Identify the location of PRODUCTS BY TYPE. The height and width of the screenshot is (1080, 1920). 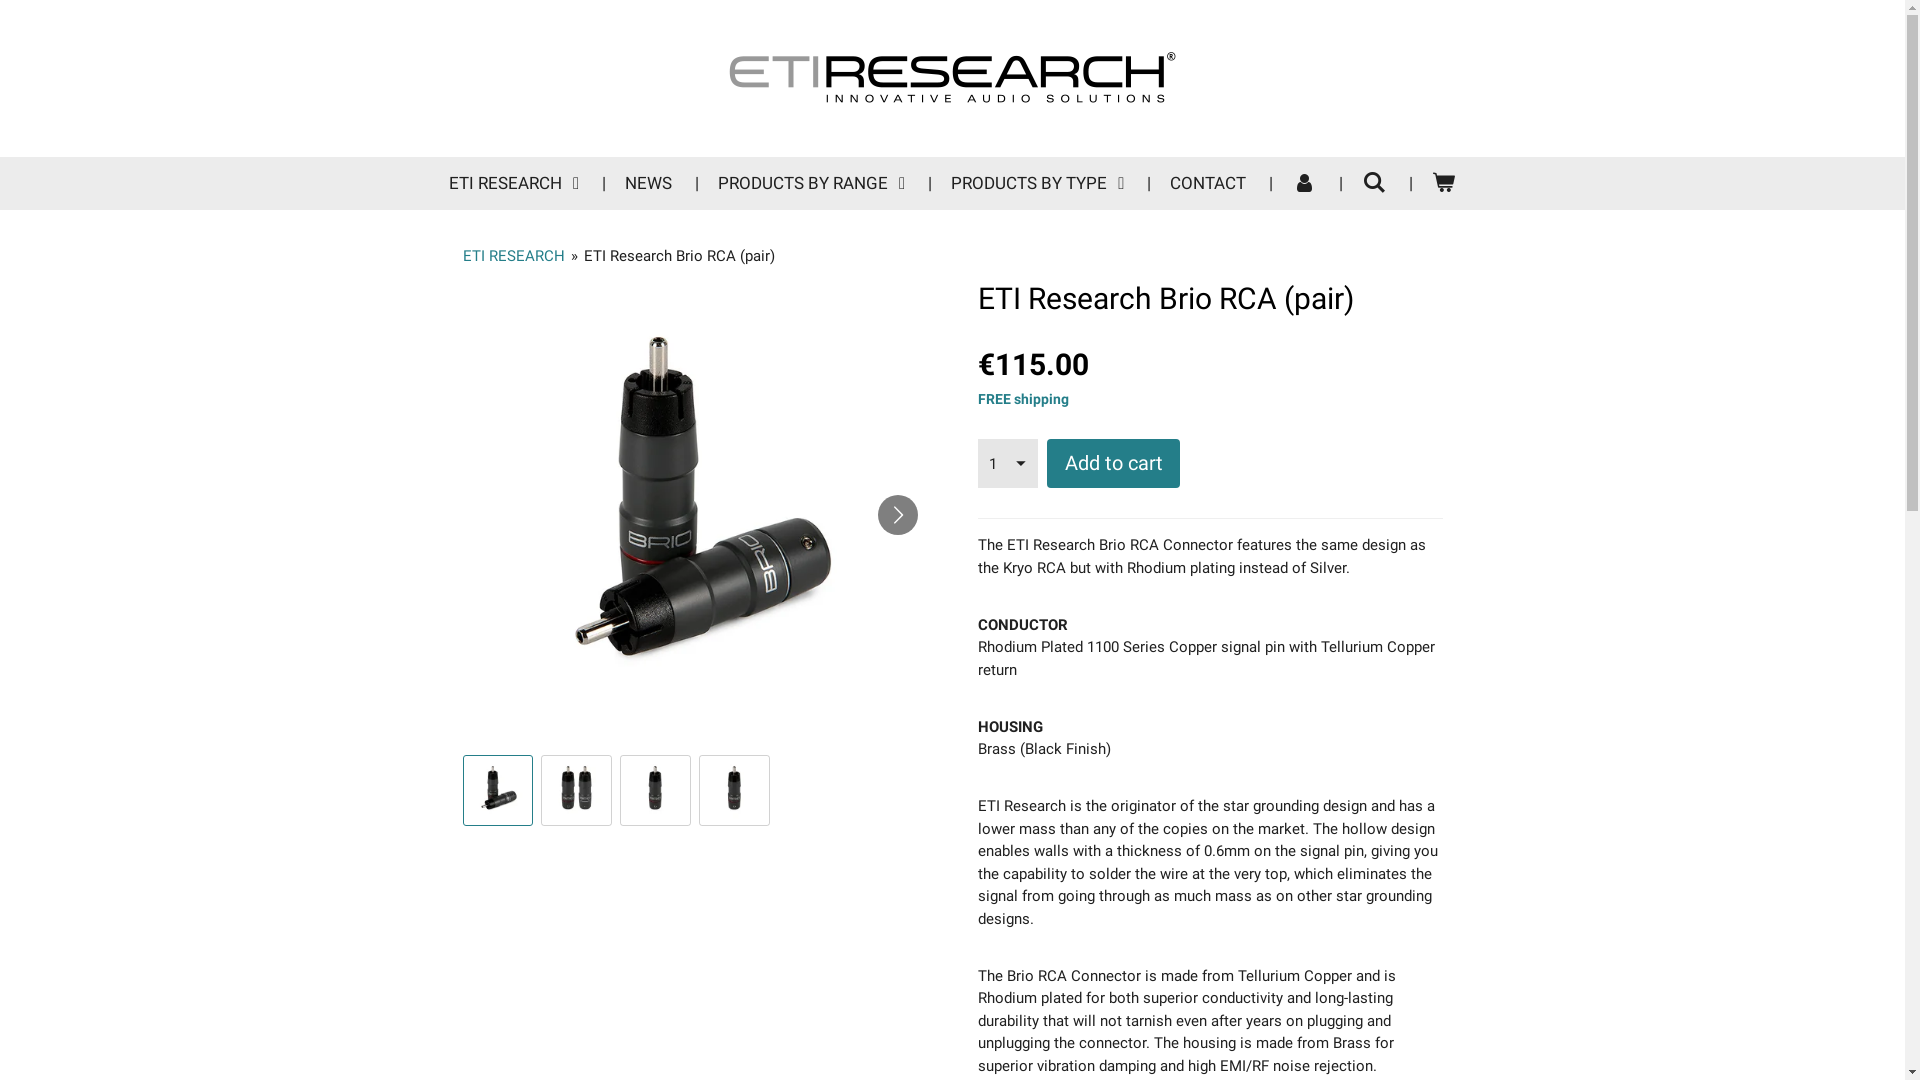
(1038, 184).